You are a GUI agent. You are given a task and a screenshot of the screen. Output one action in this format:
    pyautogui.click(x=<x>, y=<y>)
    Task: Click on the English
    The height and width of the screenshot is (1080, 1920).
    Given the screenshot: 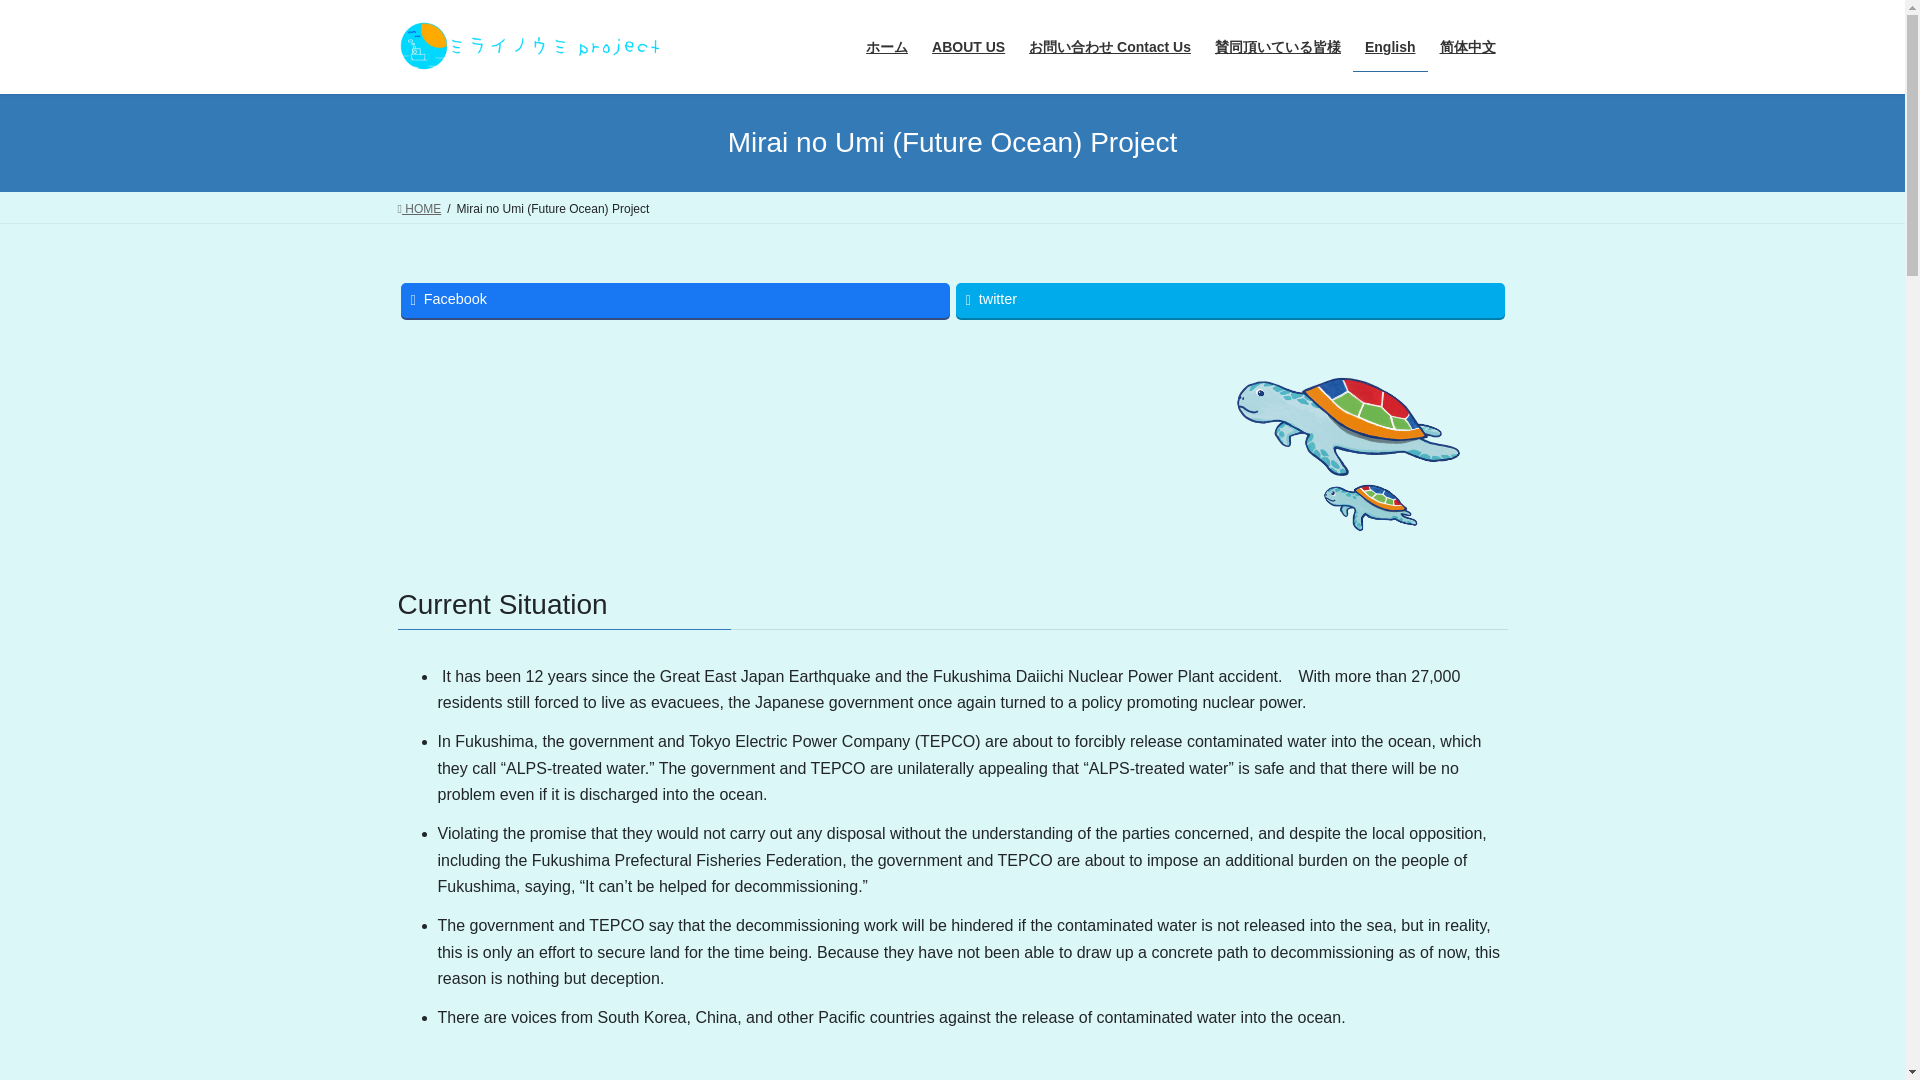 What is the action you would take?
    pyautogui.click(x=1390, y=48)
    